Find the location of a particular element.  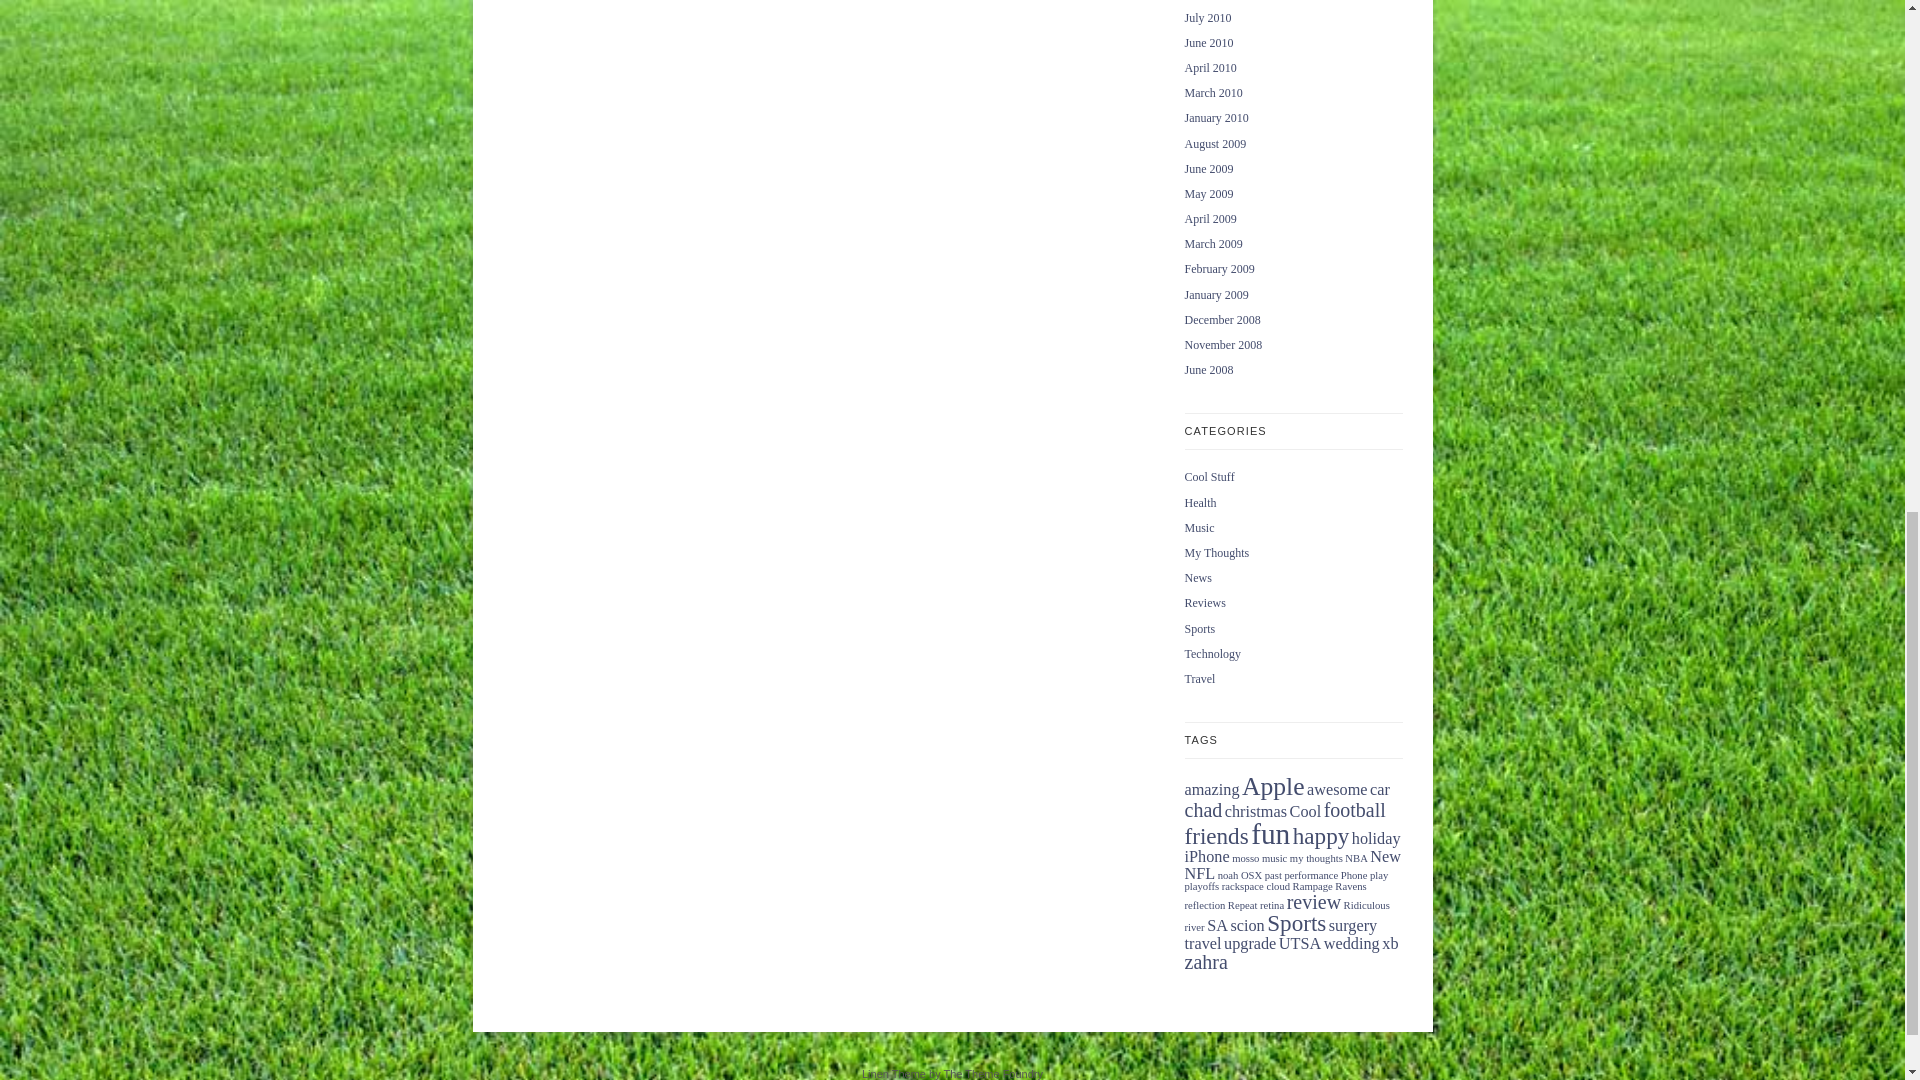

July 2010 is located at coordinates (1207, 17).